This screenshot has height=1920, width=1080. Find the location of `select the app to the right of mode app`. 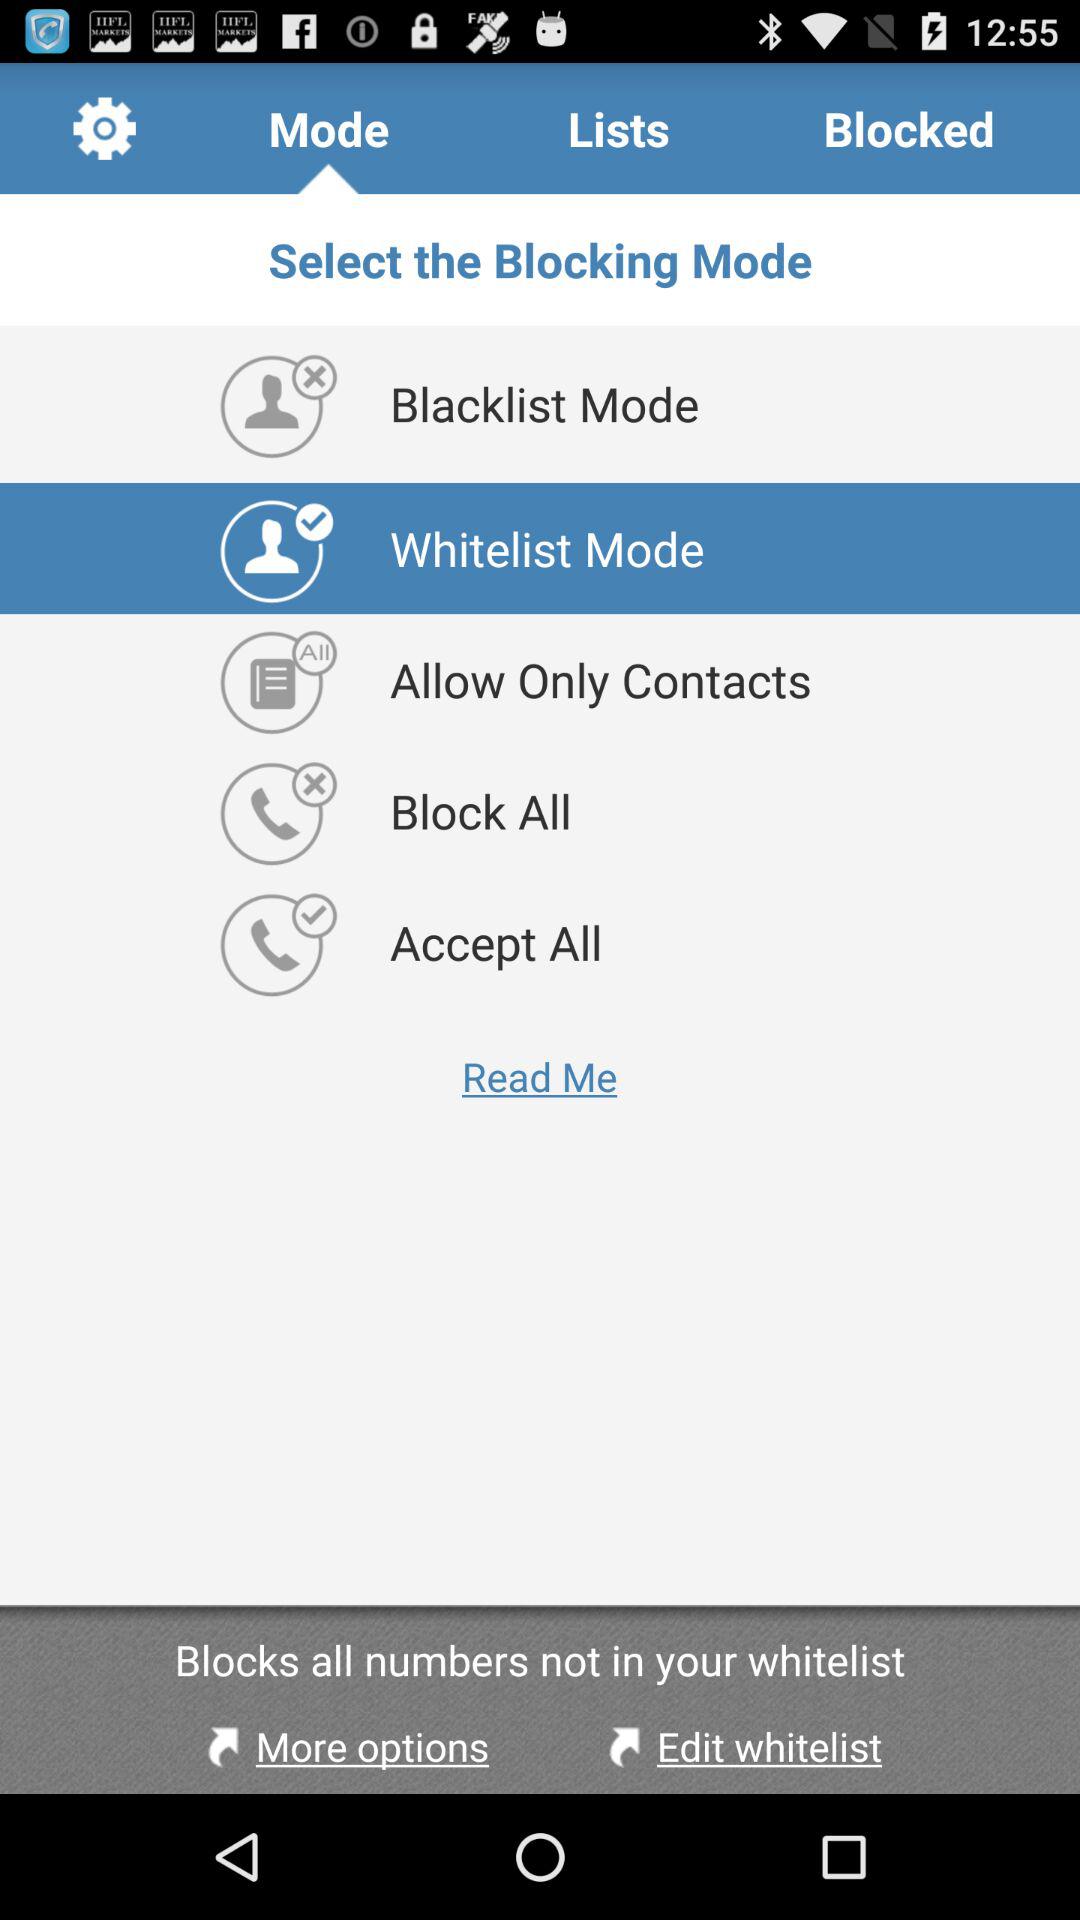

select the app to the right of mode app is located at coordinates (618, 128).